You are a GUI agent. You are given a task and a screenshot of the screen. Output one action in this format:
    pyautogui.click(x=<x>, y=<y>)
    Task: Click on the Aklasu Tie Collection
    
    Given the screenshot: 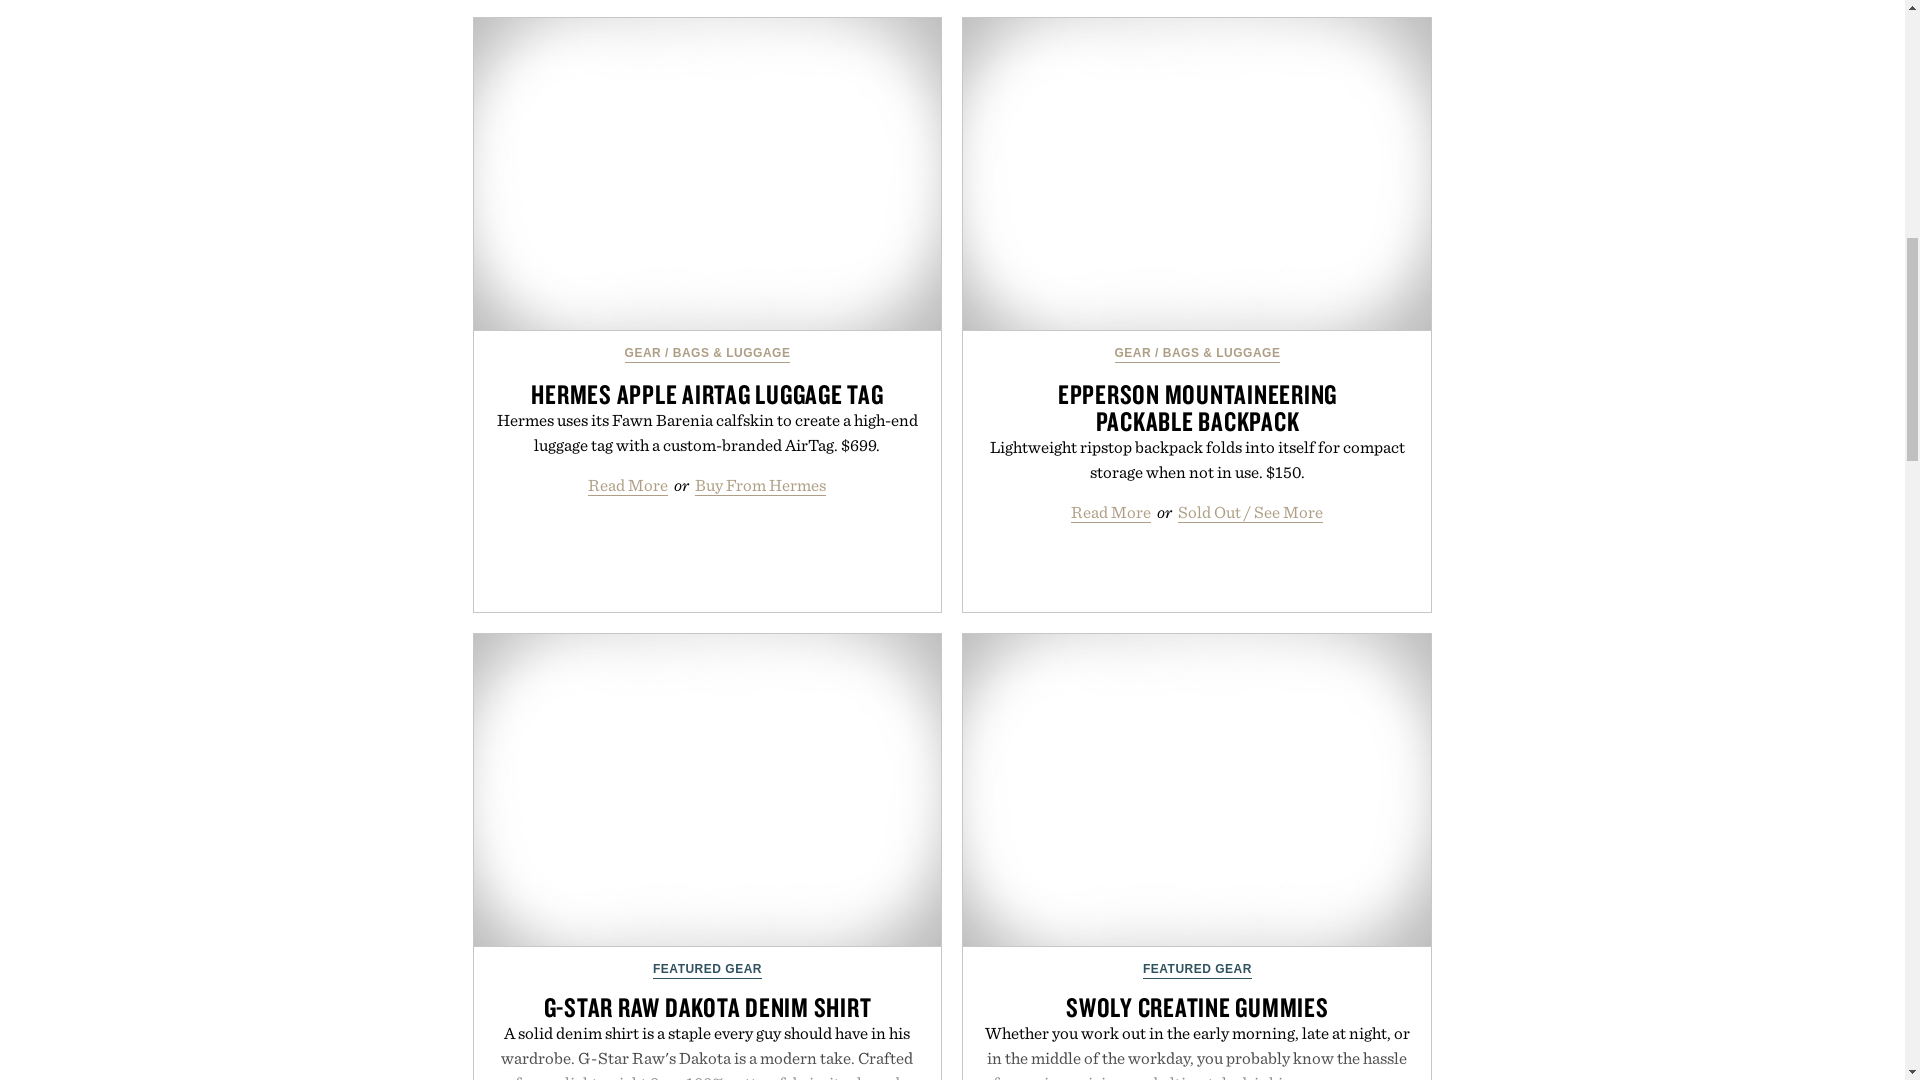 What is the action you would take?
    pyautogui.click(x=1196, y=667)
    